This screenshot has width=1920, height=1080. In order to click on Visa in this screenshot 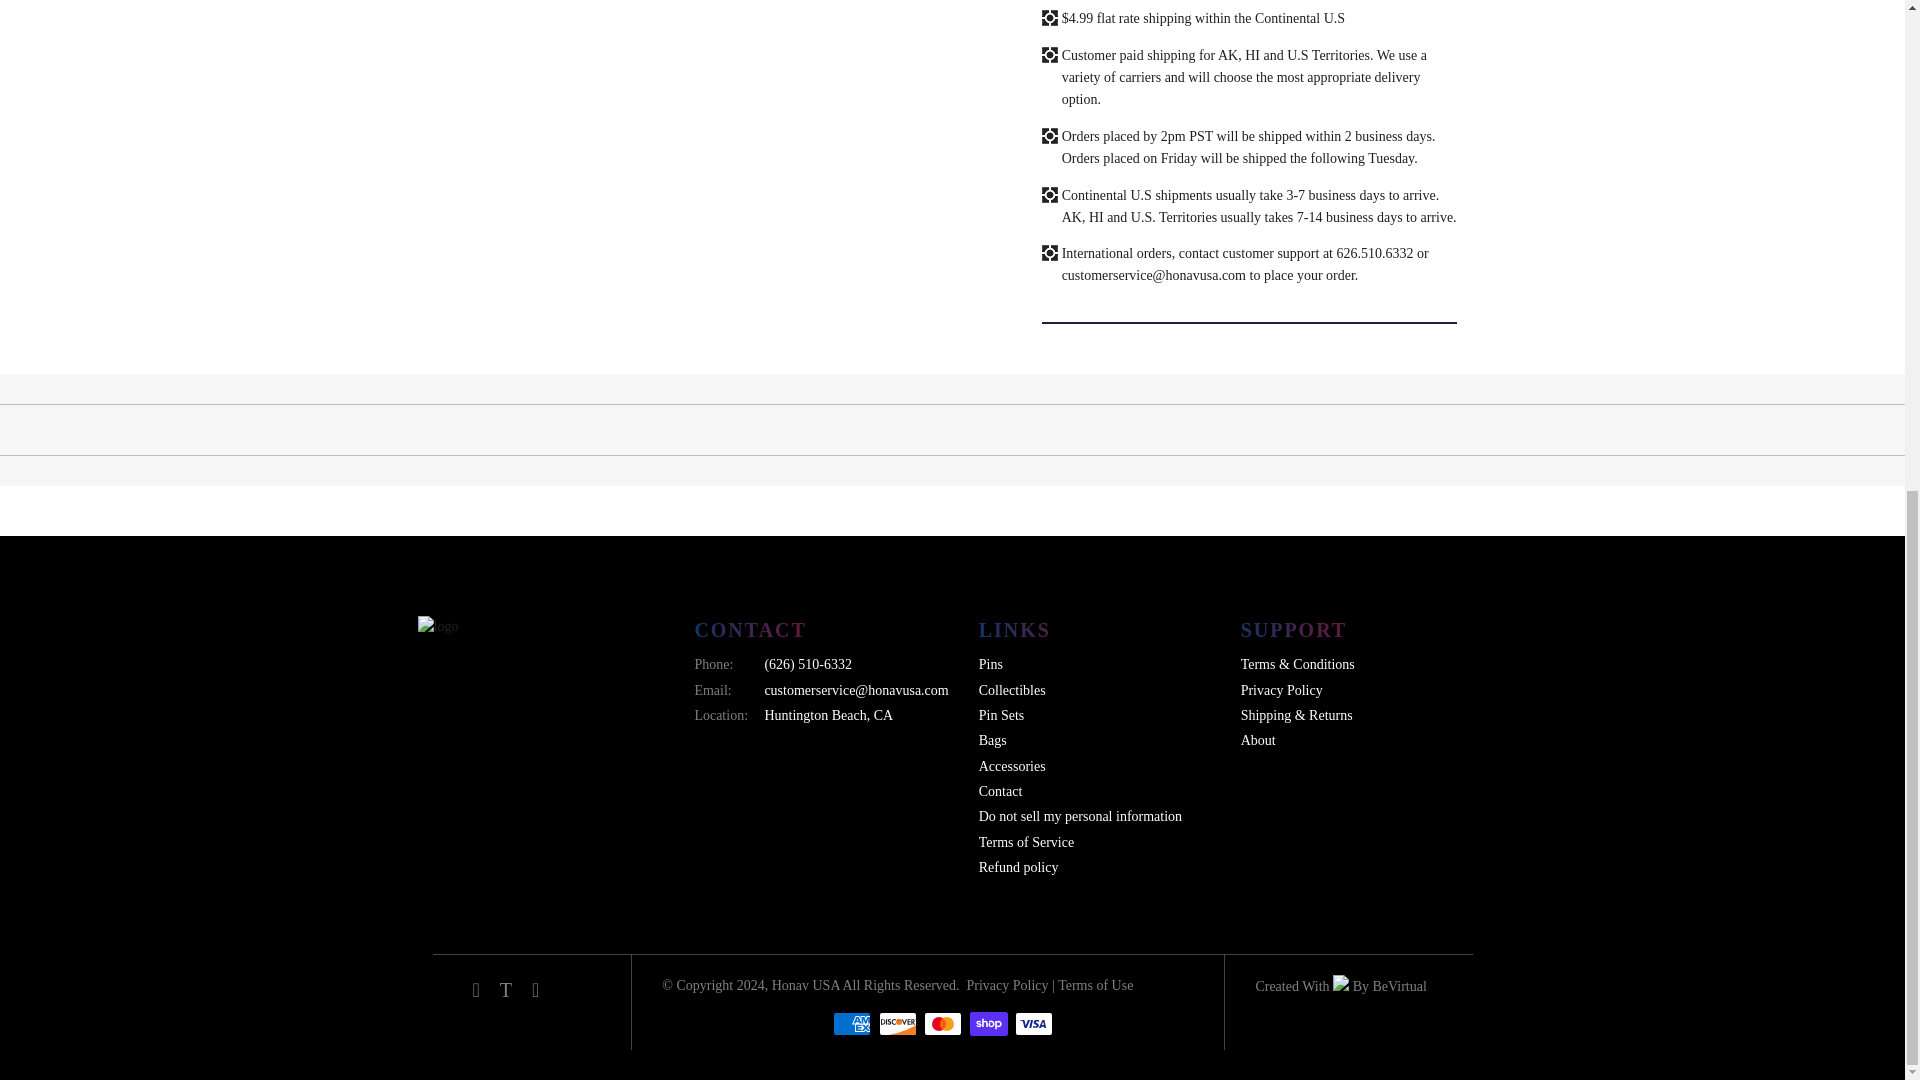, I will do `click(1034, 1023)`.